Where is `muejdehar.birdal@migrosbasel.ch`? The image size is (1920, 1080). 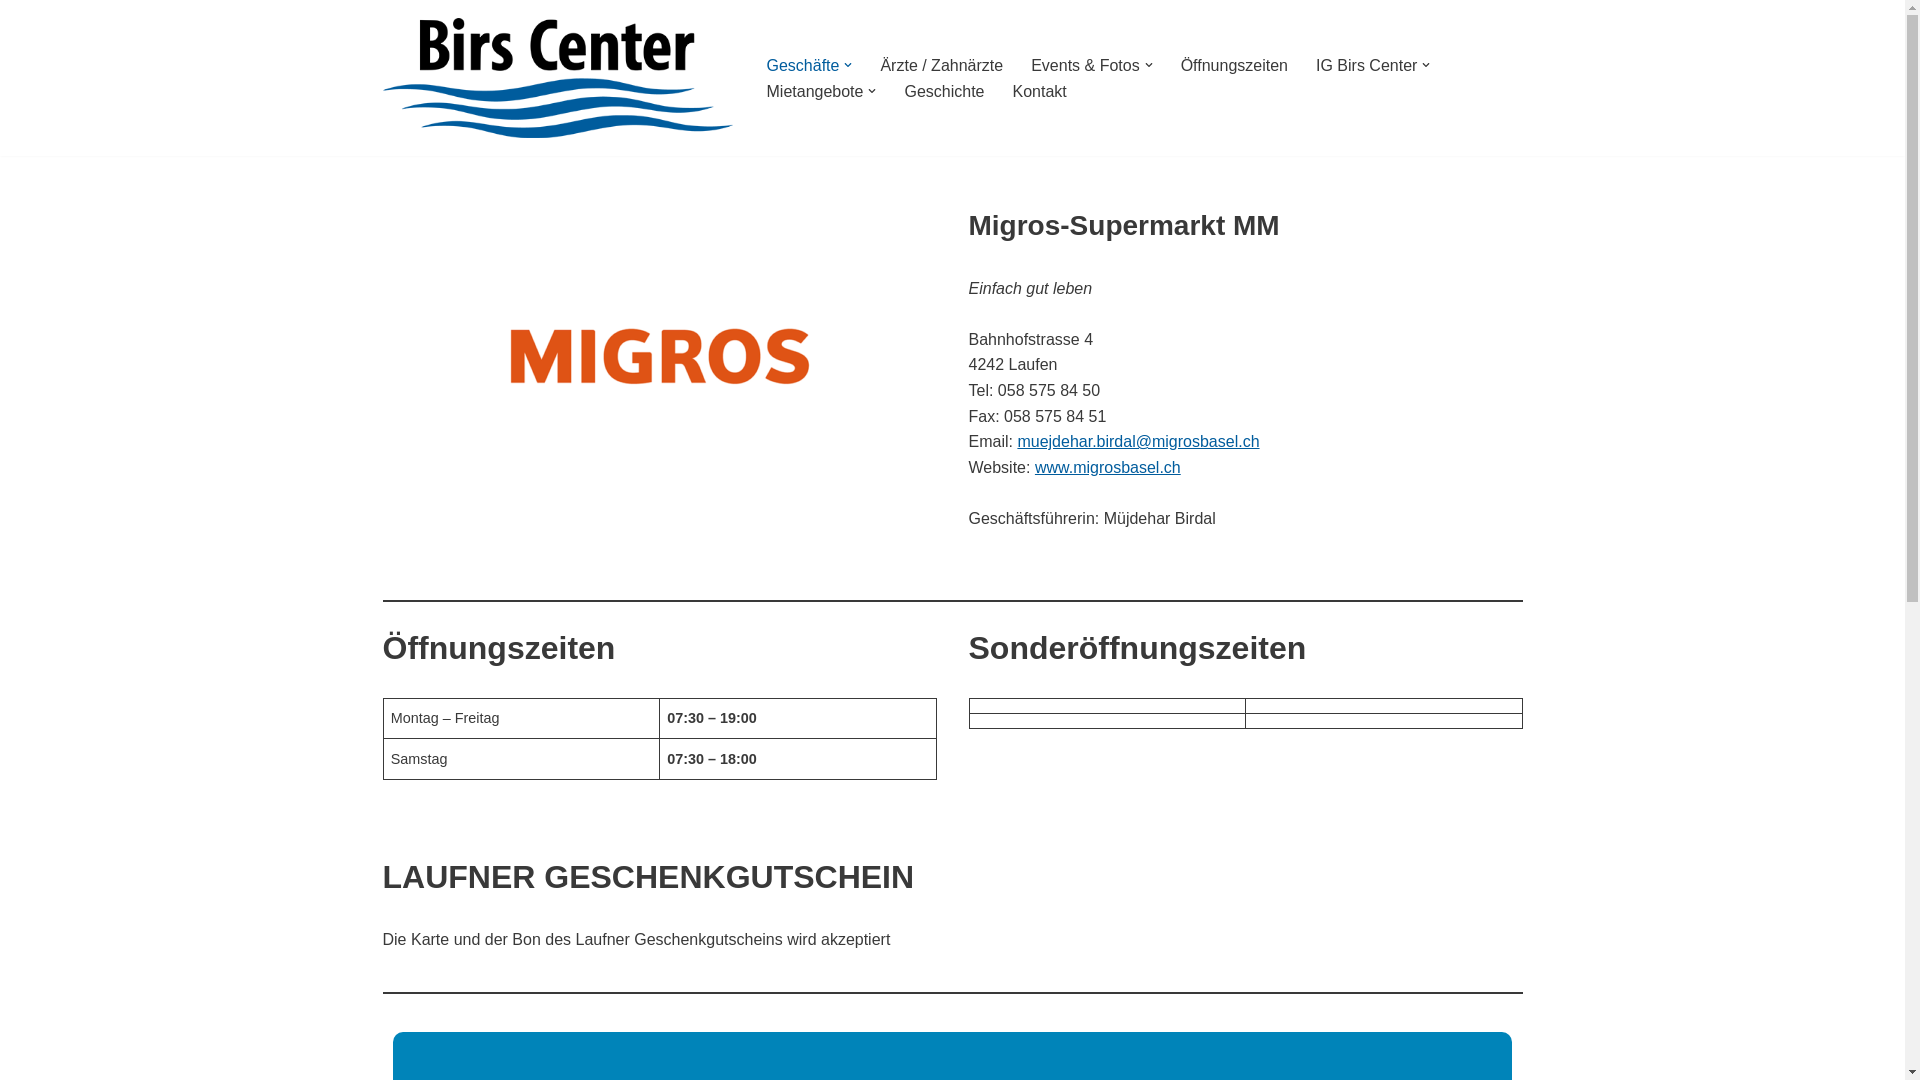 muejdehar.birdal@migrosbasel.ch is located at coordinates (1138, 442).